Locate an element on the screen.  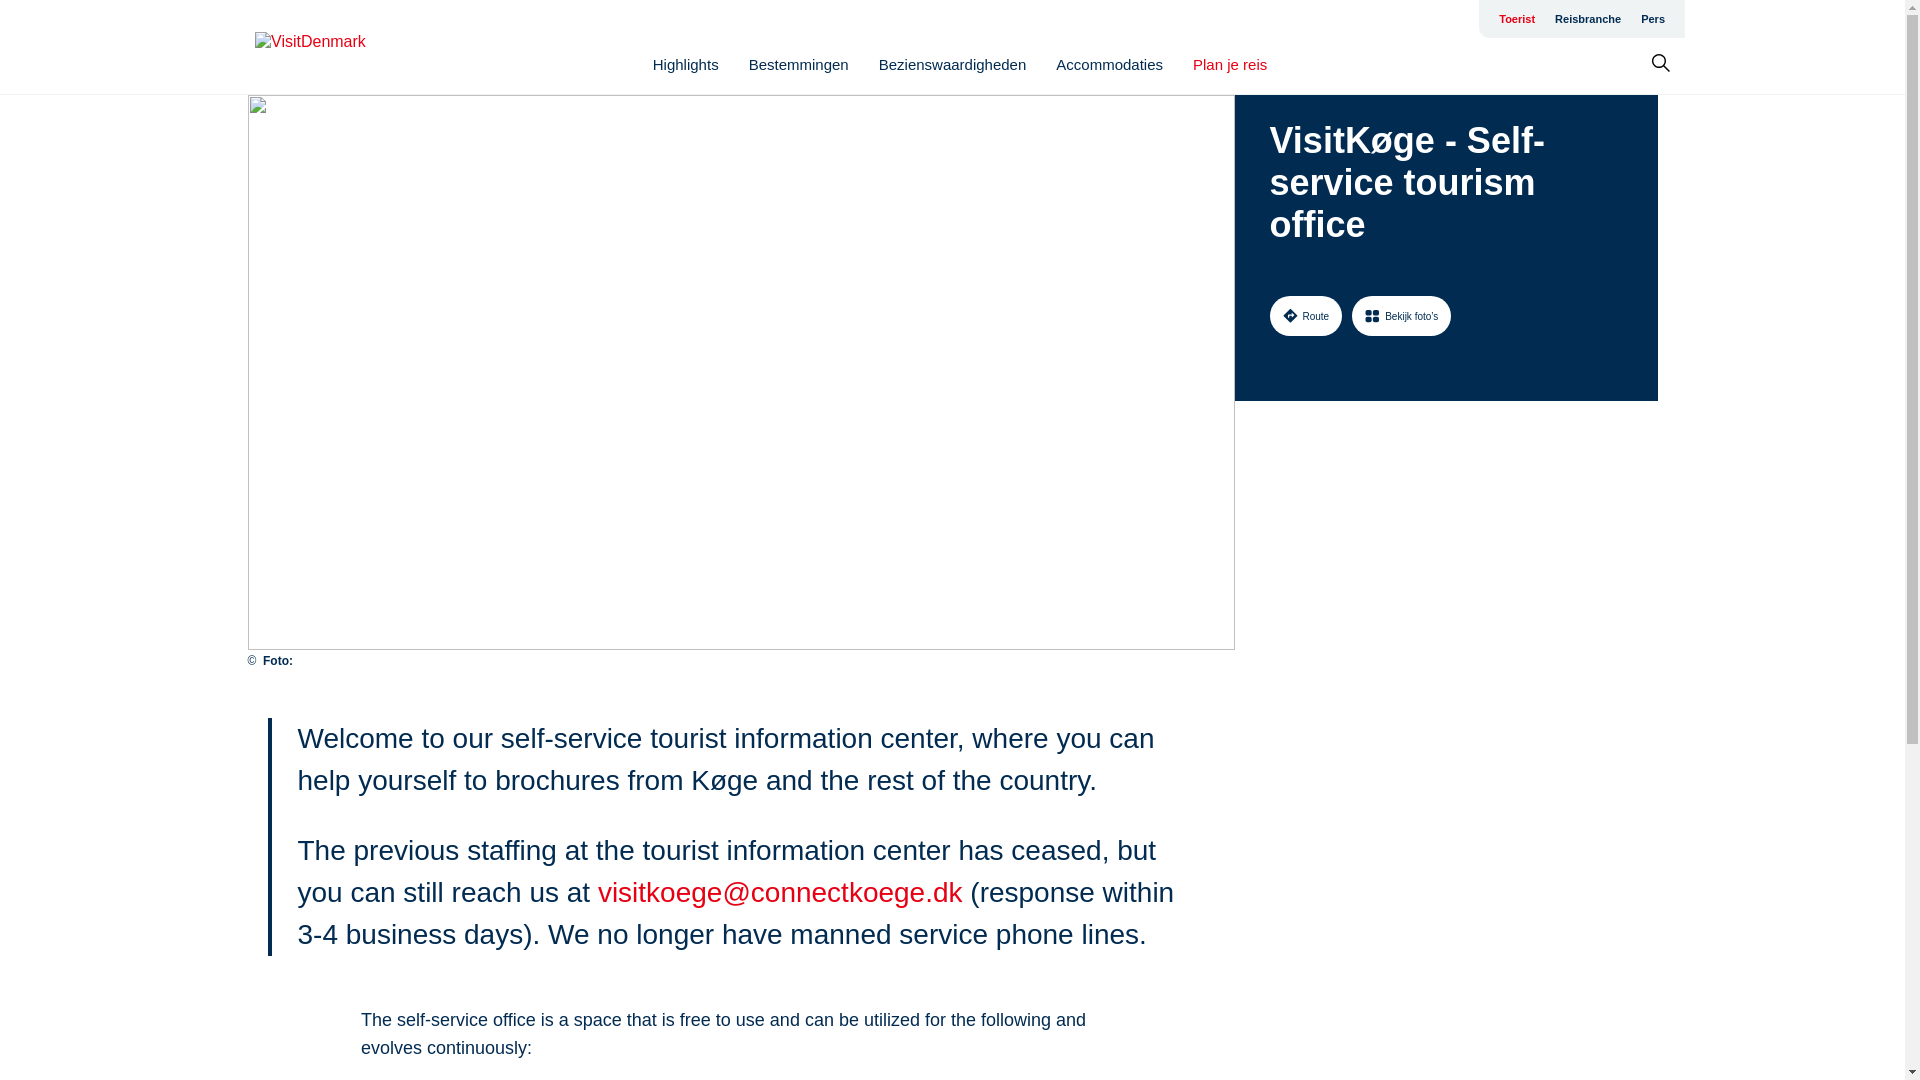
Pers is located at coordinates (1652, 18).